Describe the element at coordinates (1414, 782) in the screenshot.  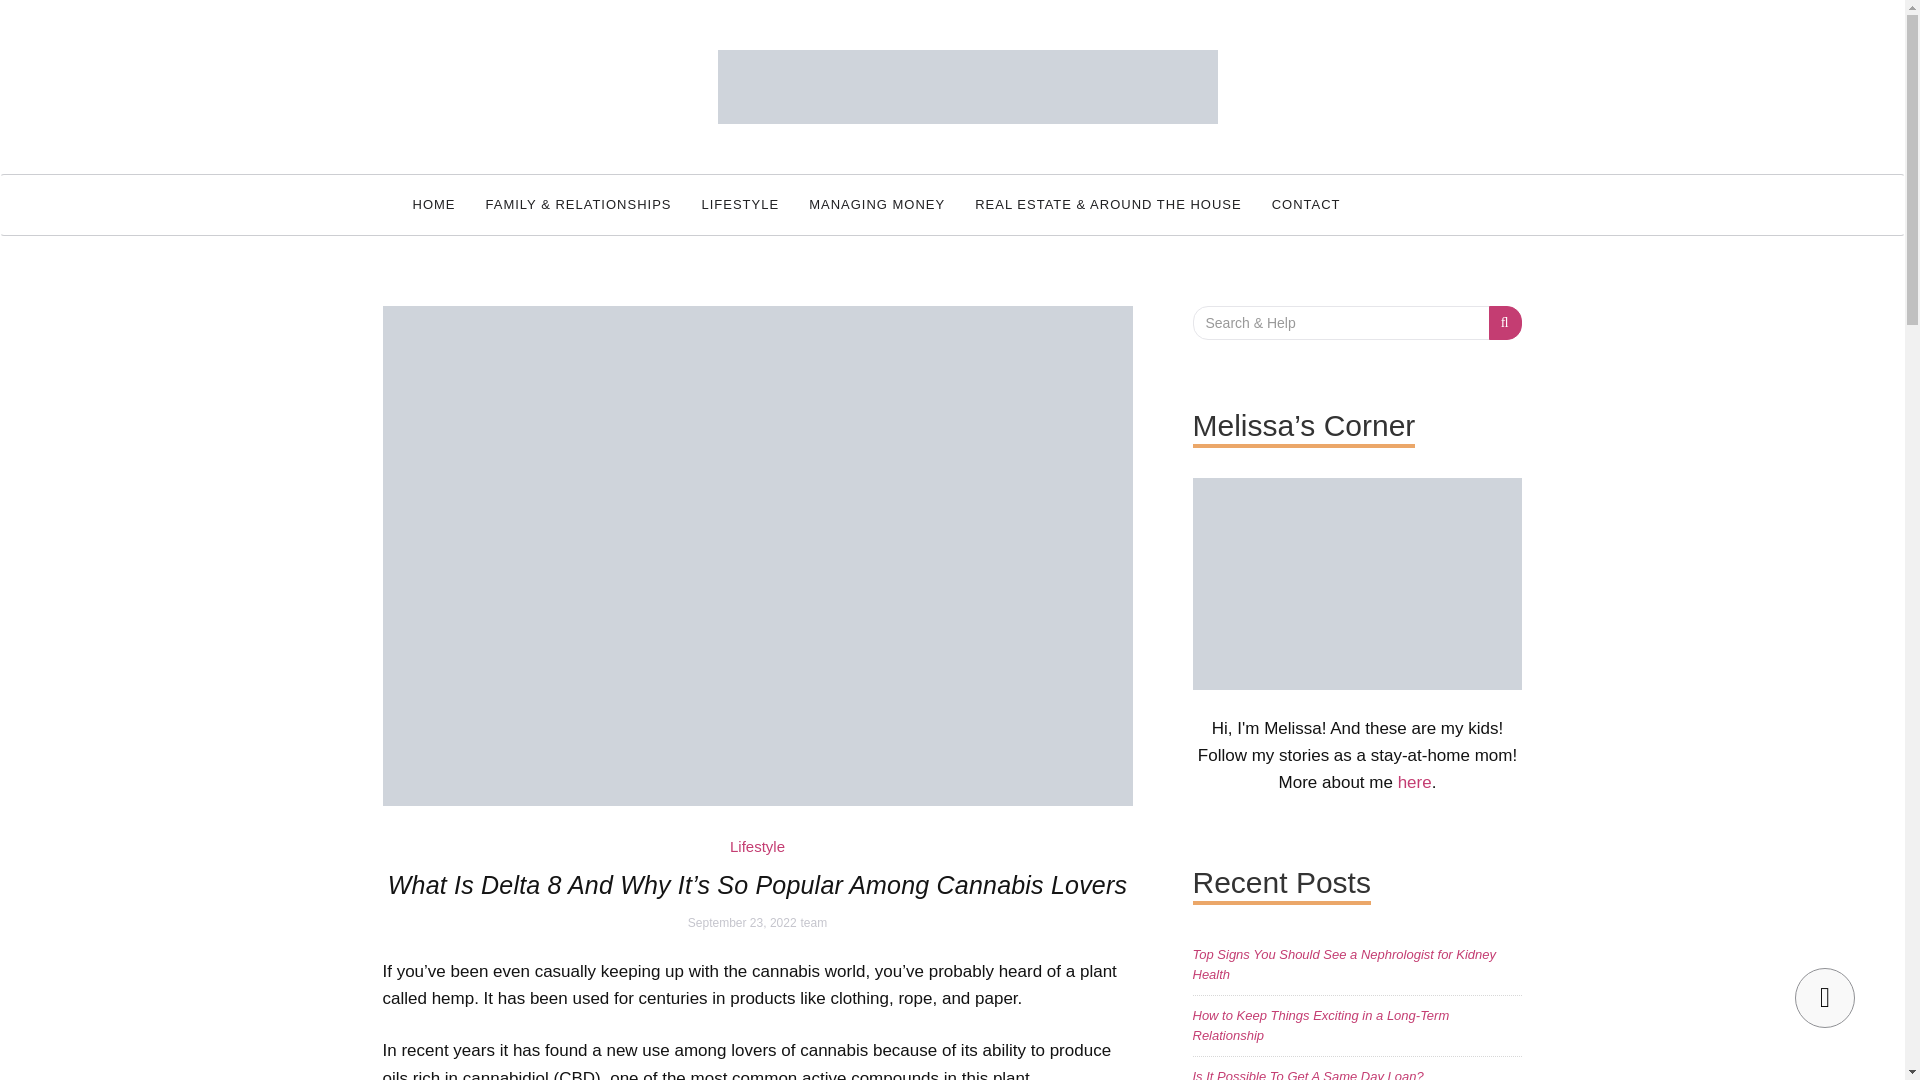
I see `here` at that location.